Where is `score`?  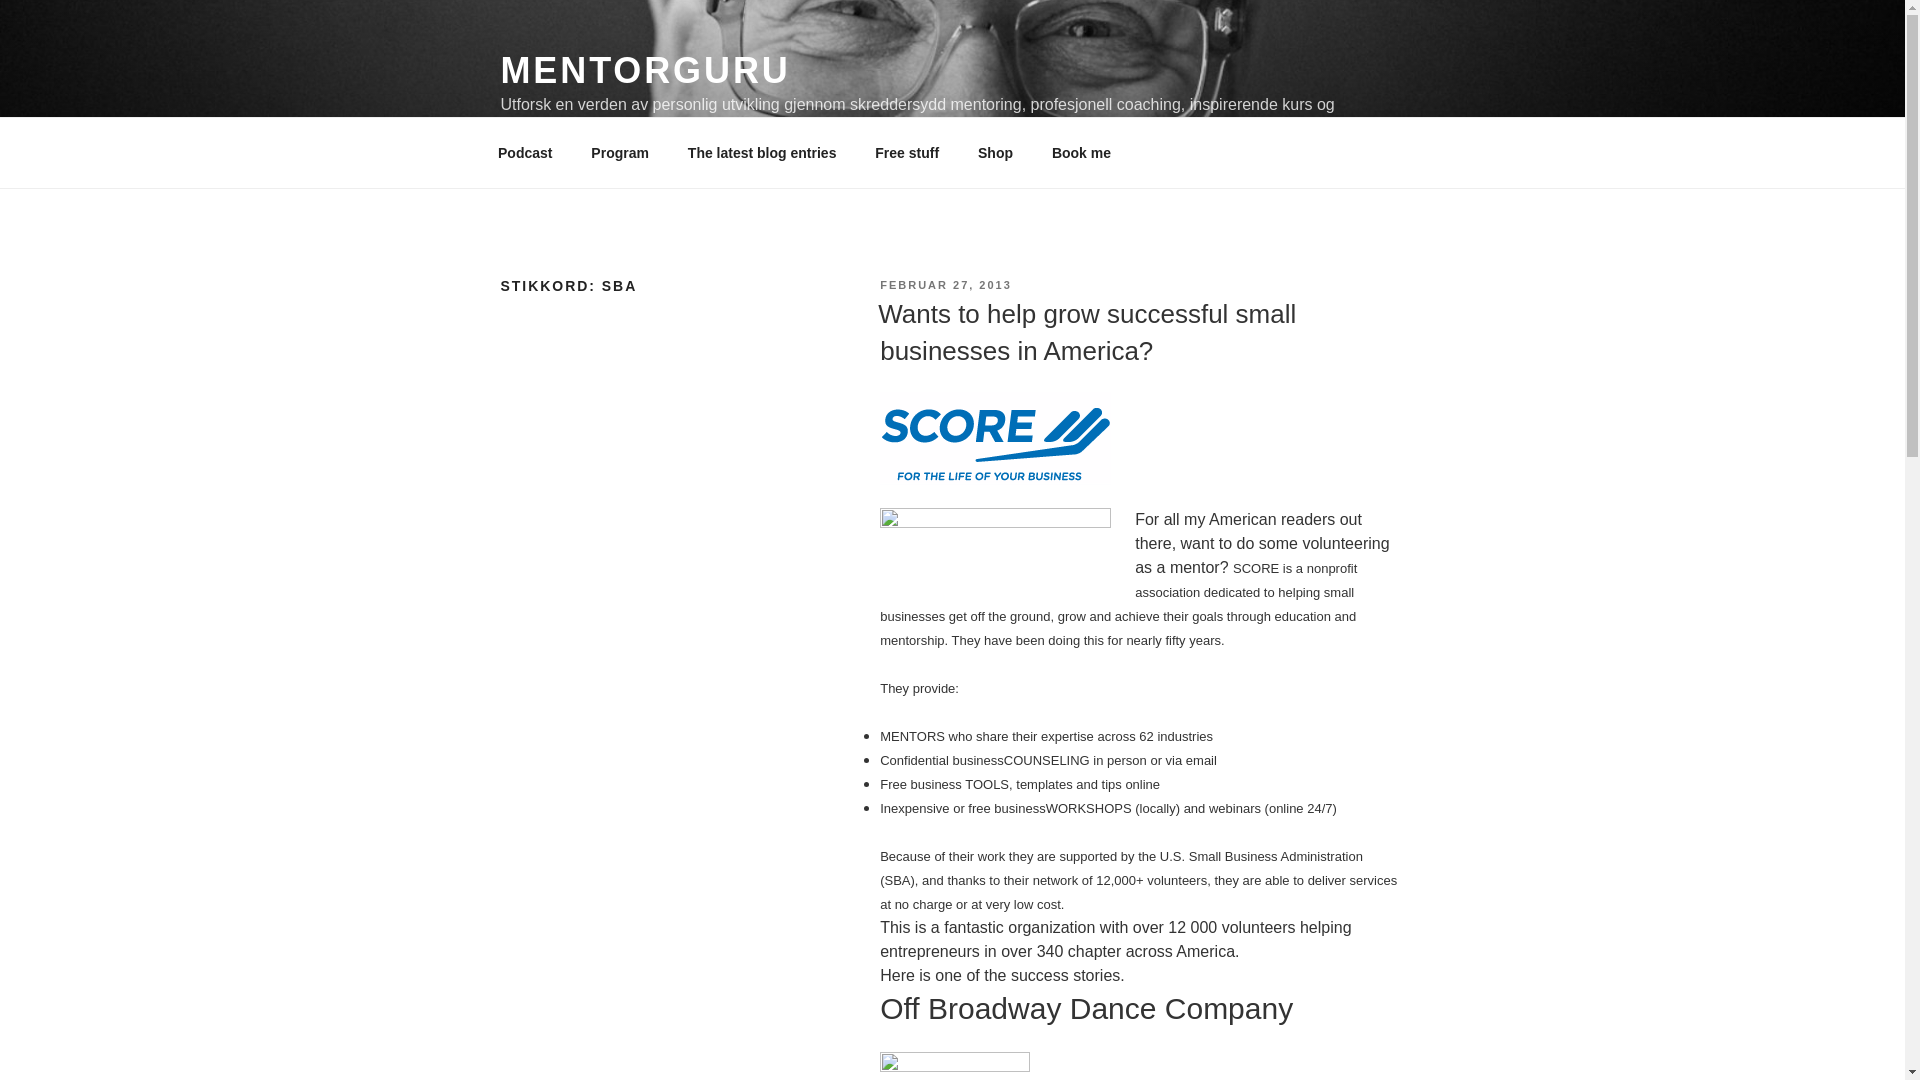
score is located at coordinates (995, 554).